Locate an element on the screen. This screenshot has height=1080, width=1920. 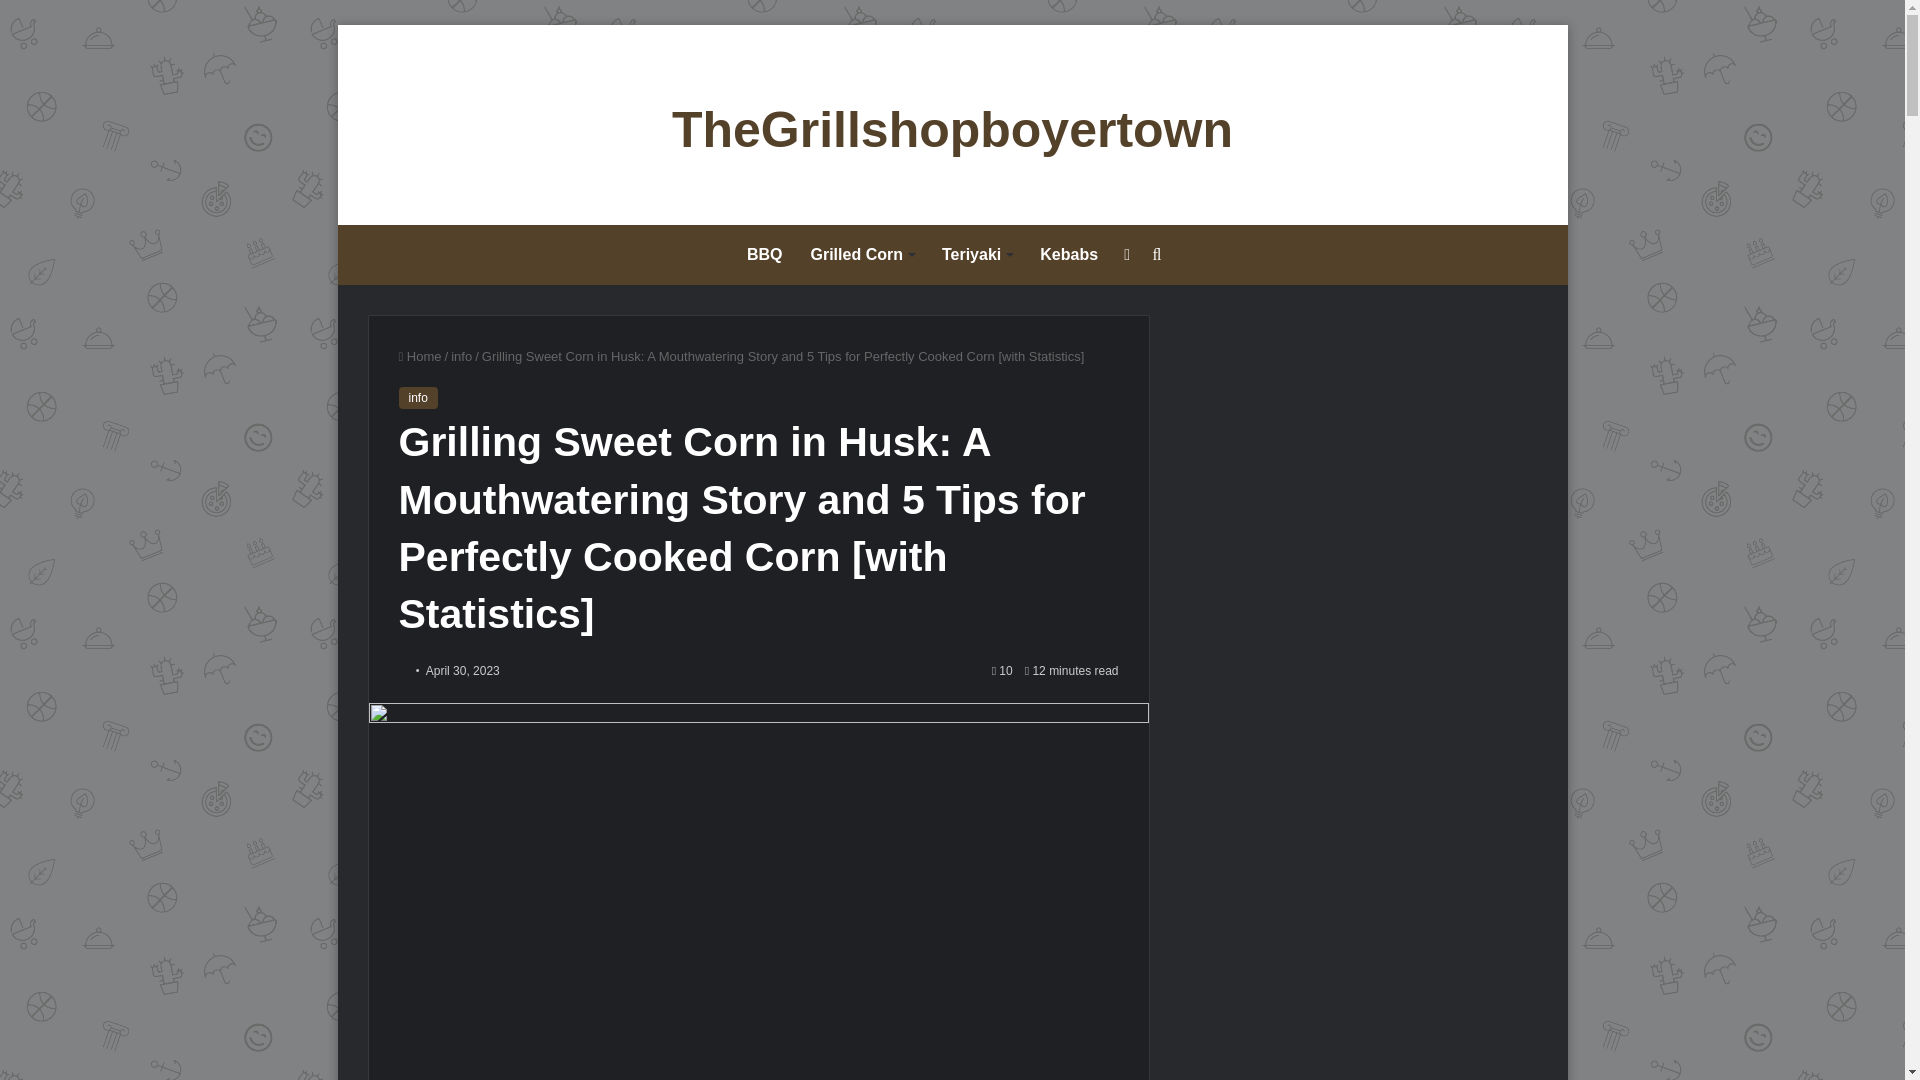
Grilled Corn is located at coordinates (862, 254).